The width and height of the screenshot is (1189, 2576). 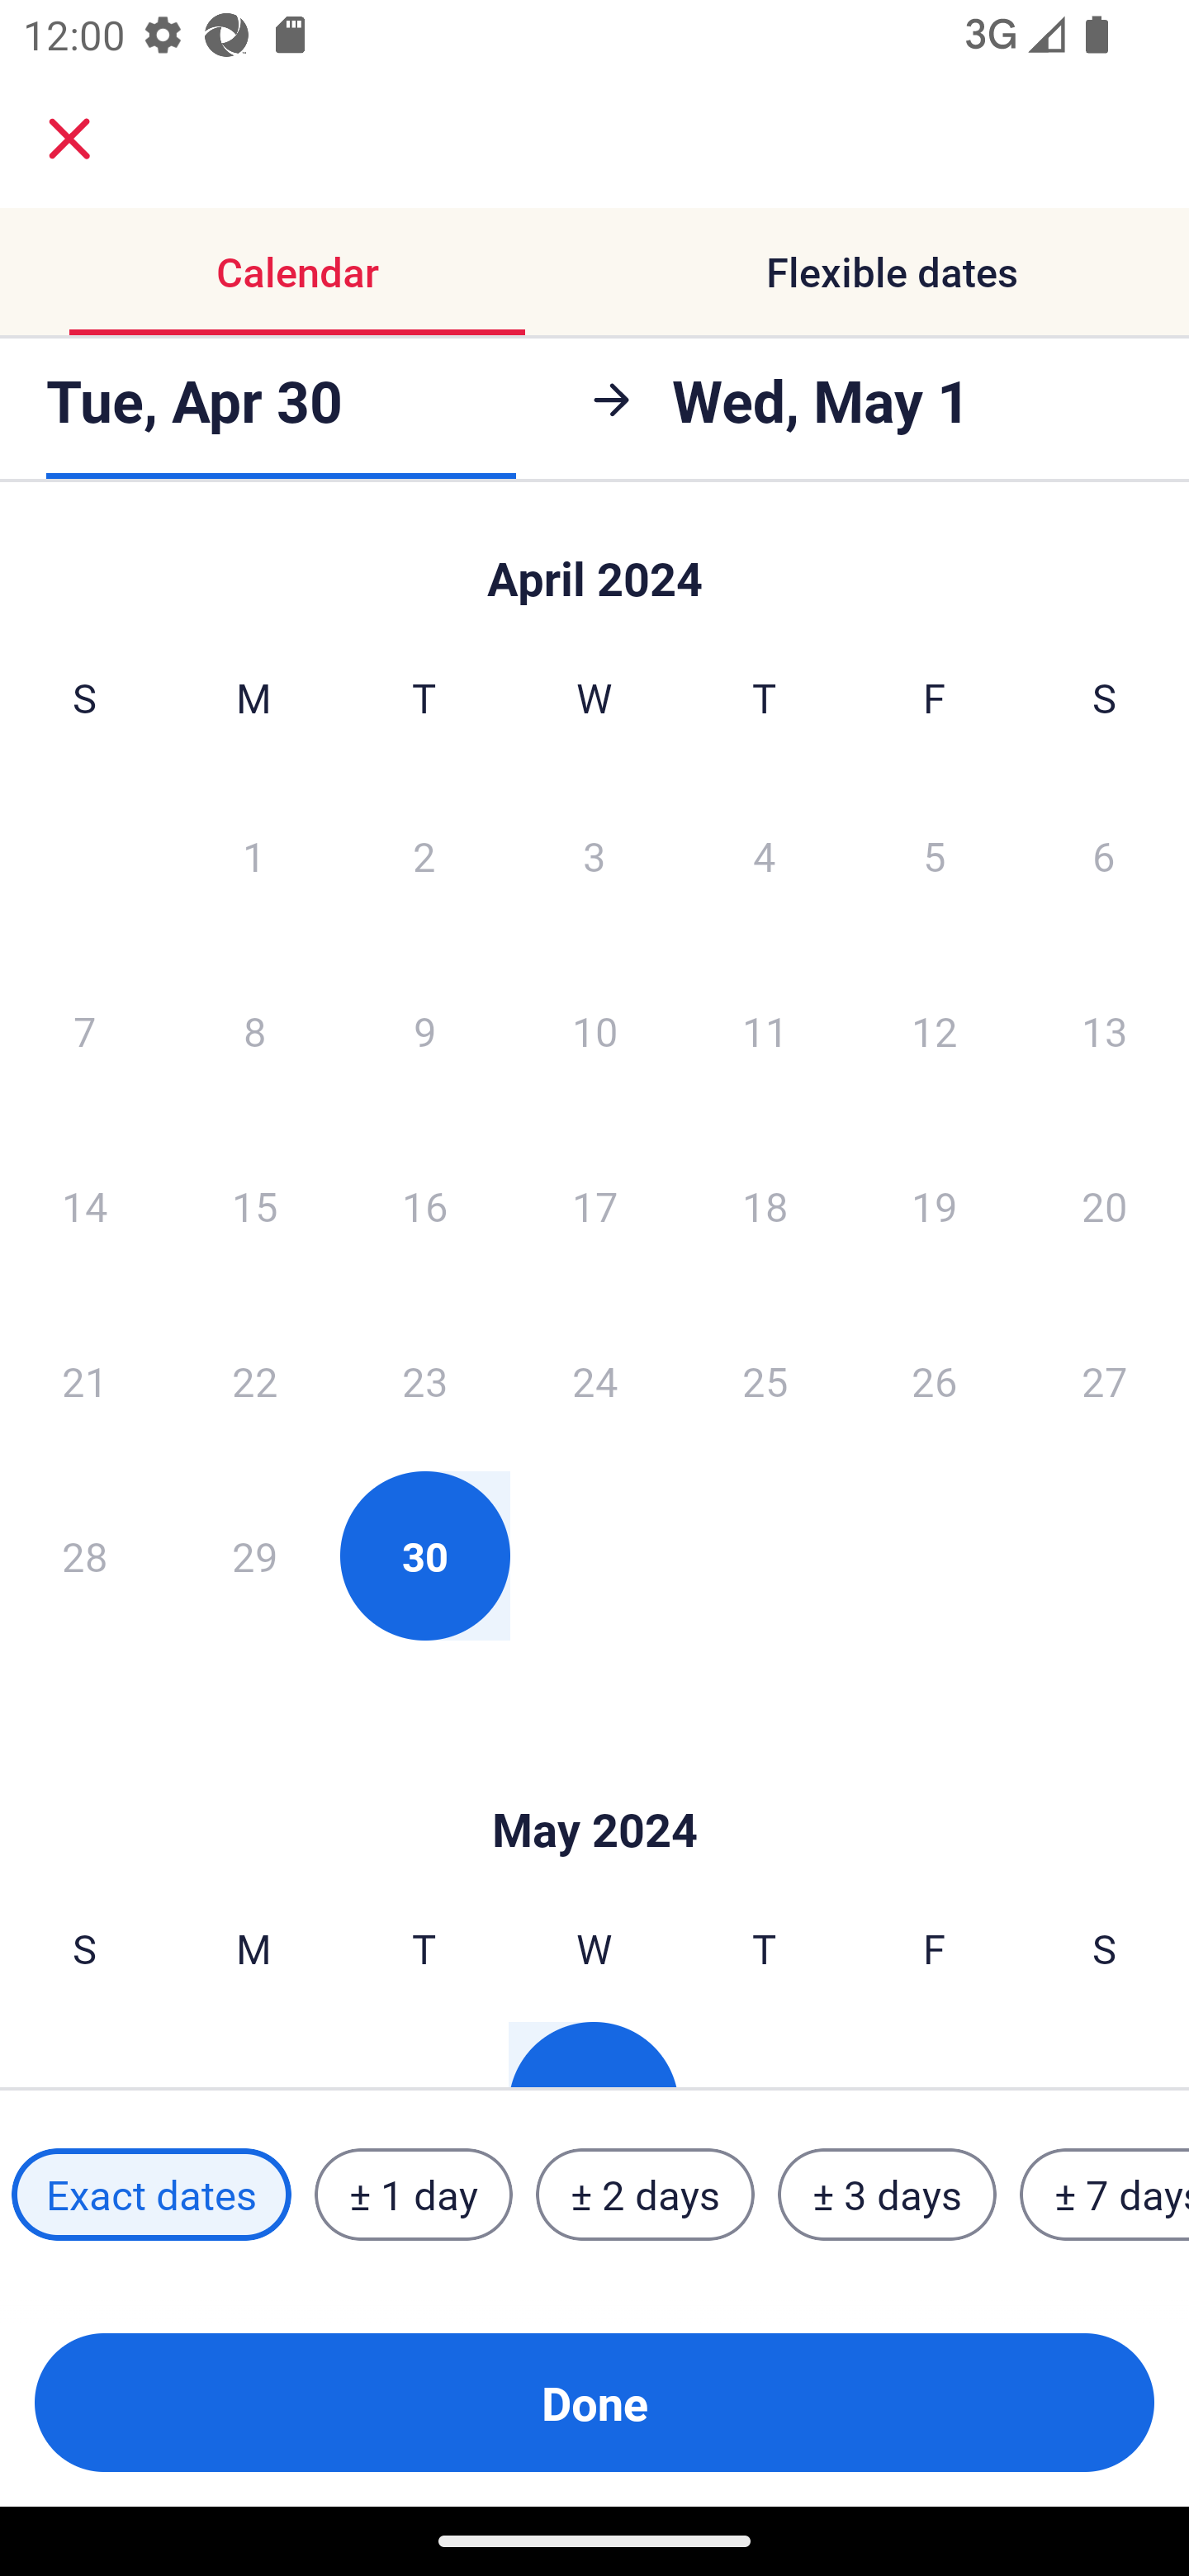 I want to click on Done, so click(x=594, y=2403).